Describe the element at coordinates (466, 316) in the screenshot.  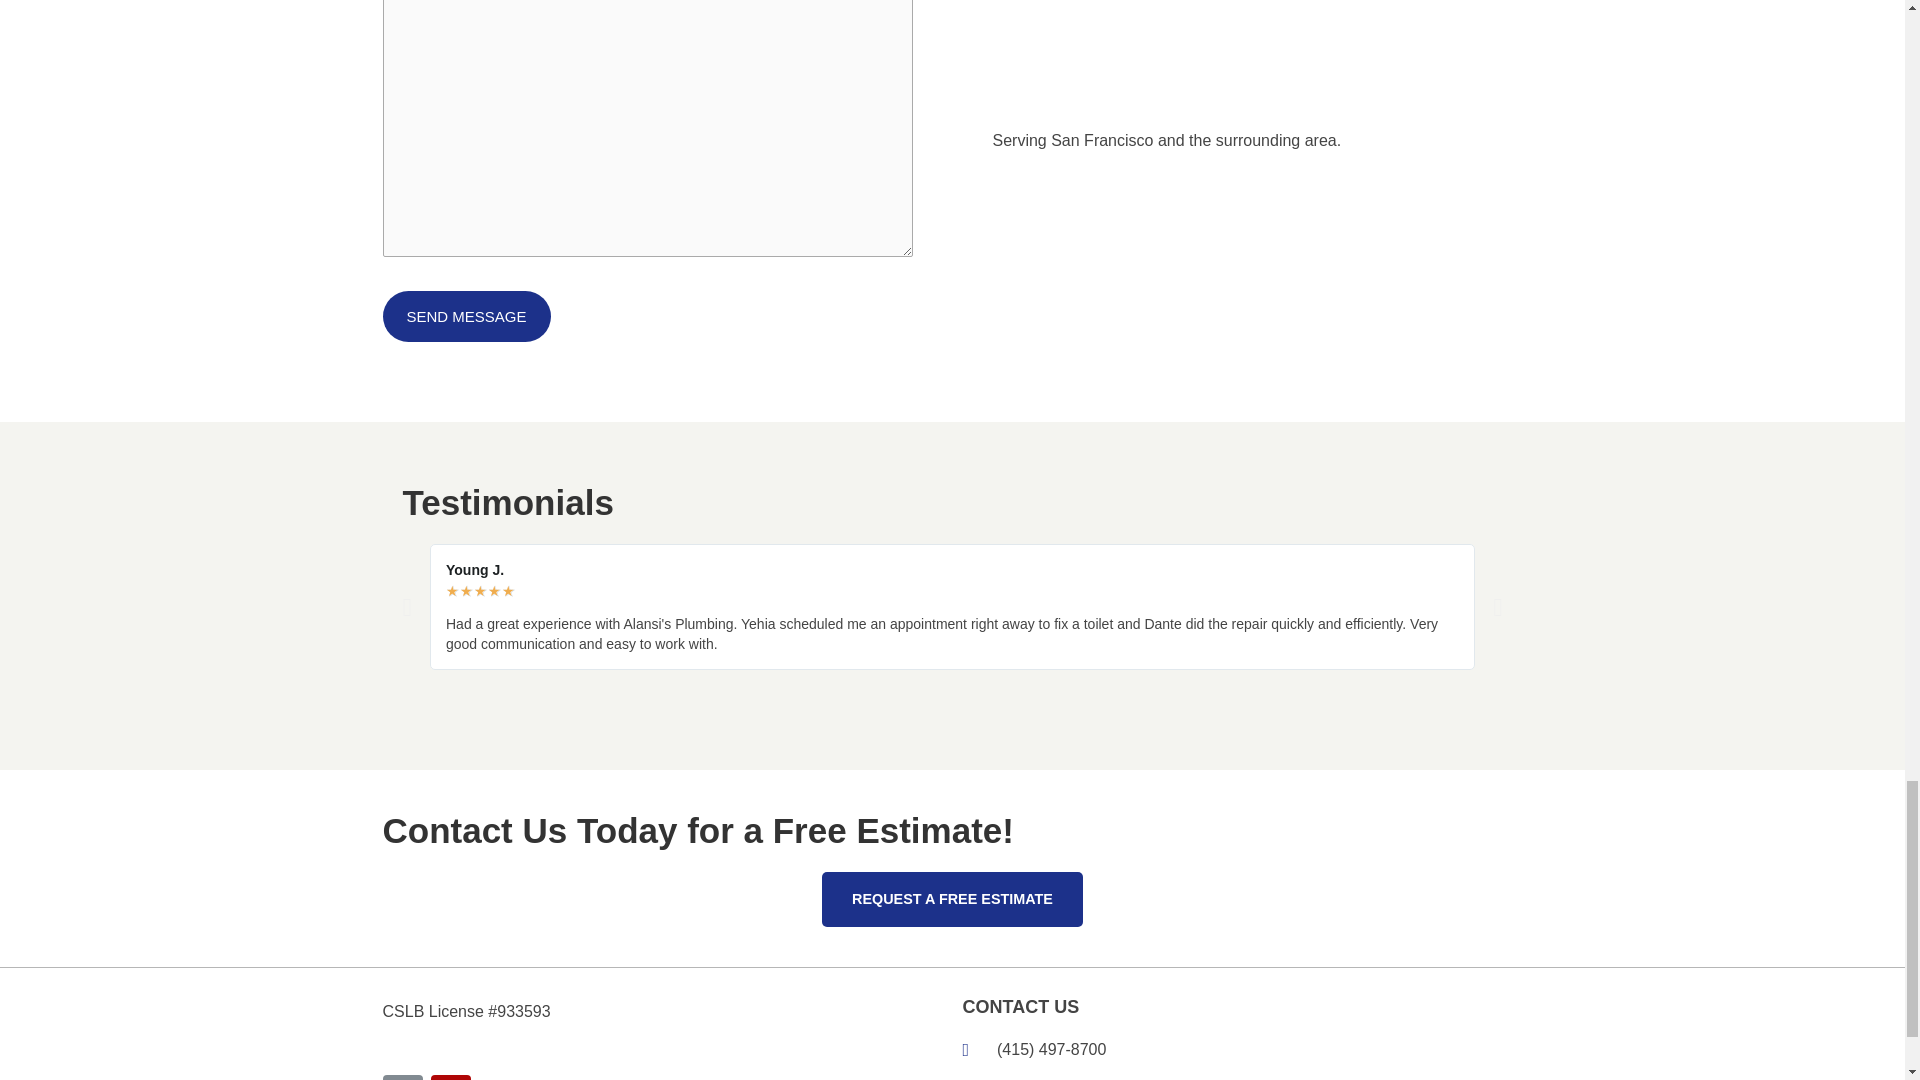
I see `Send Message` at that location.